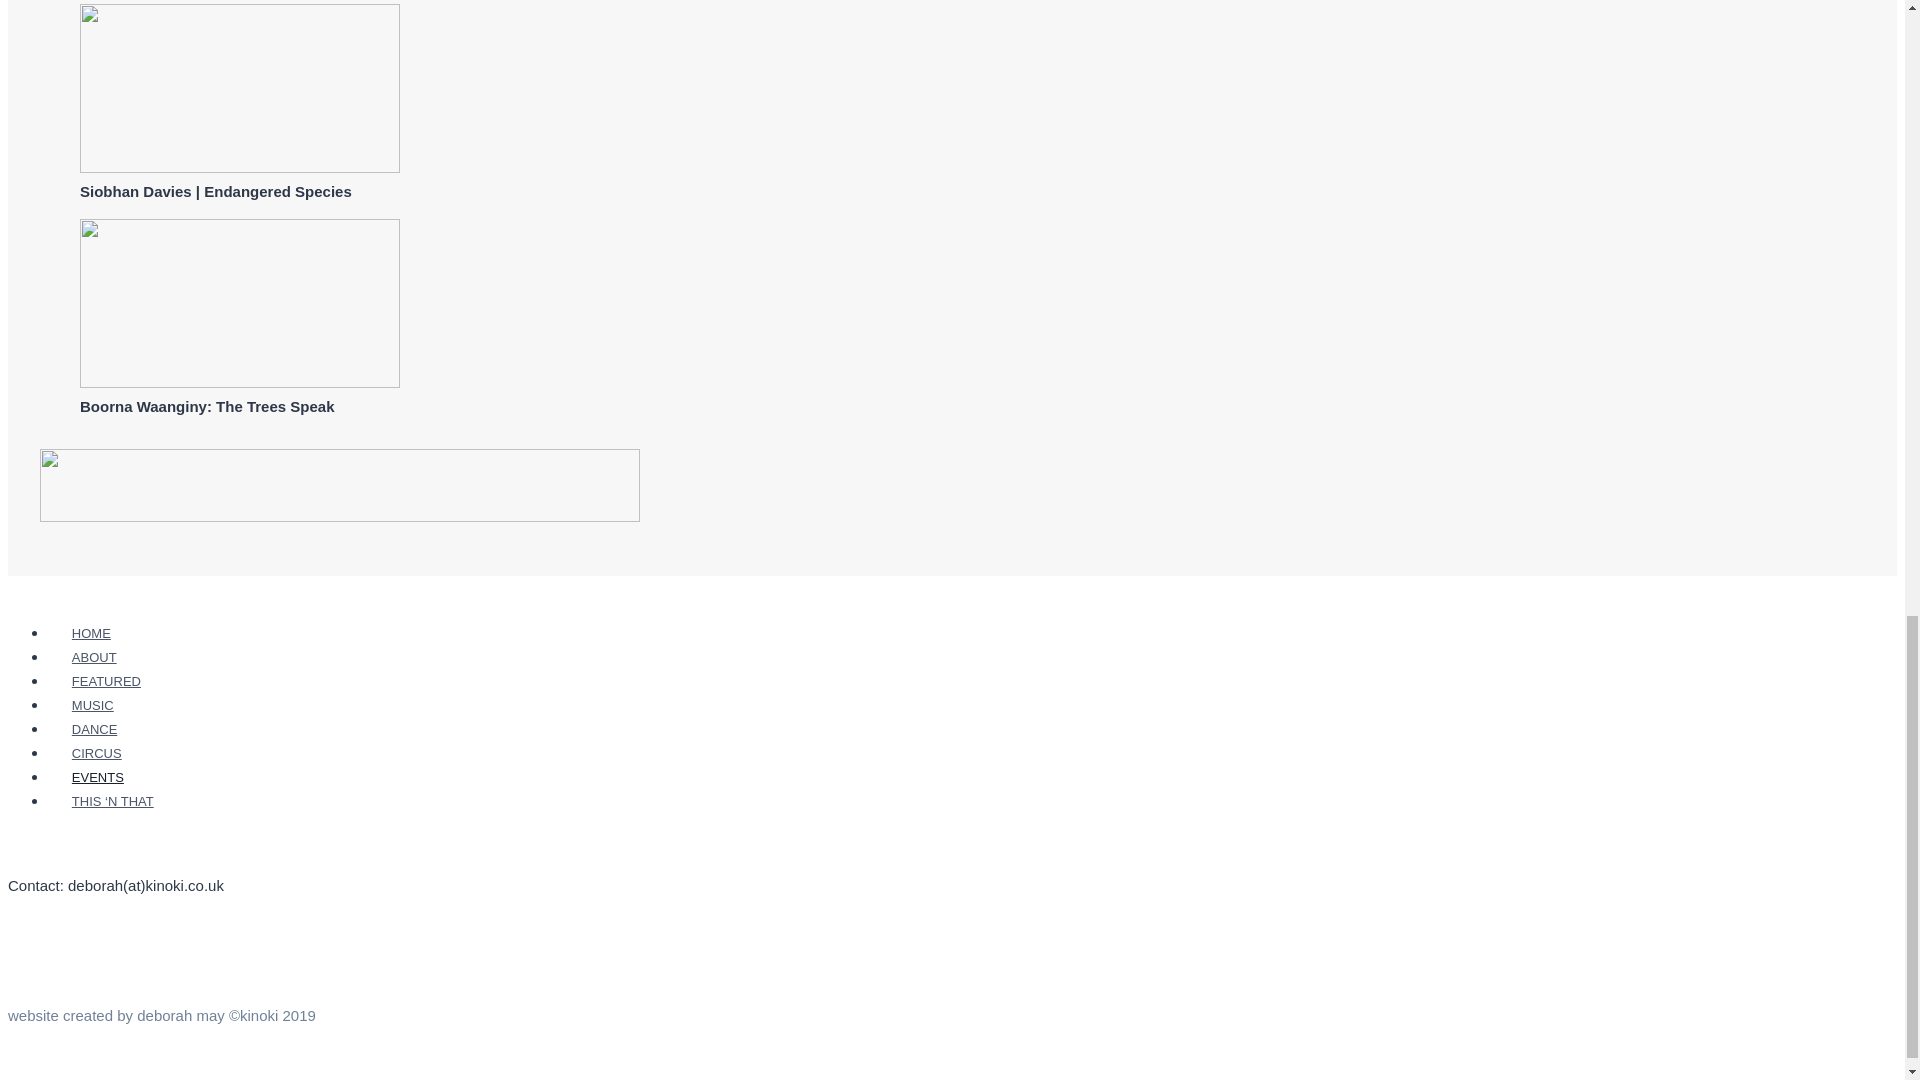 The width and height of the screenshot is (1920, 1080). What do you see at coordinates (93, 706) in the screenshot?
I see `MUSIC` at bounding box center [93, 706].